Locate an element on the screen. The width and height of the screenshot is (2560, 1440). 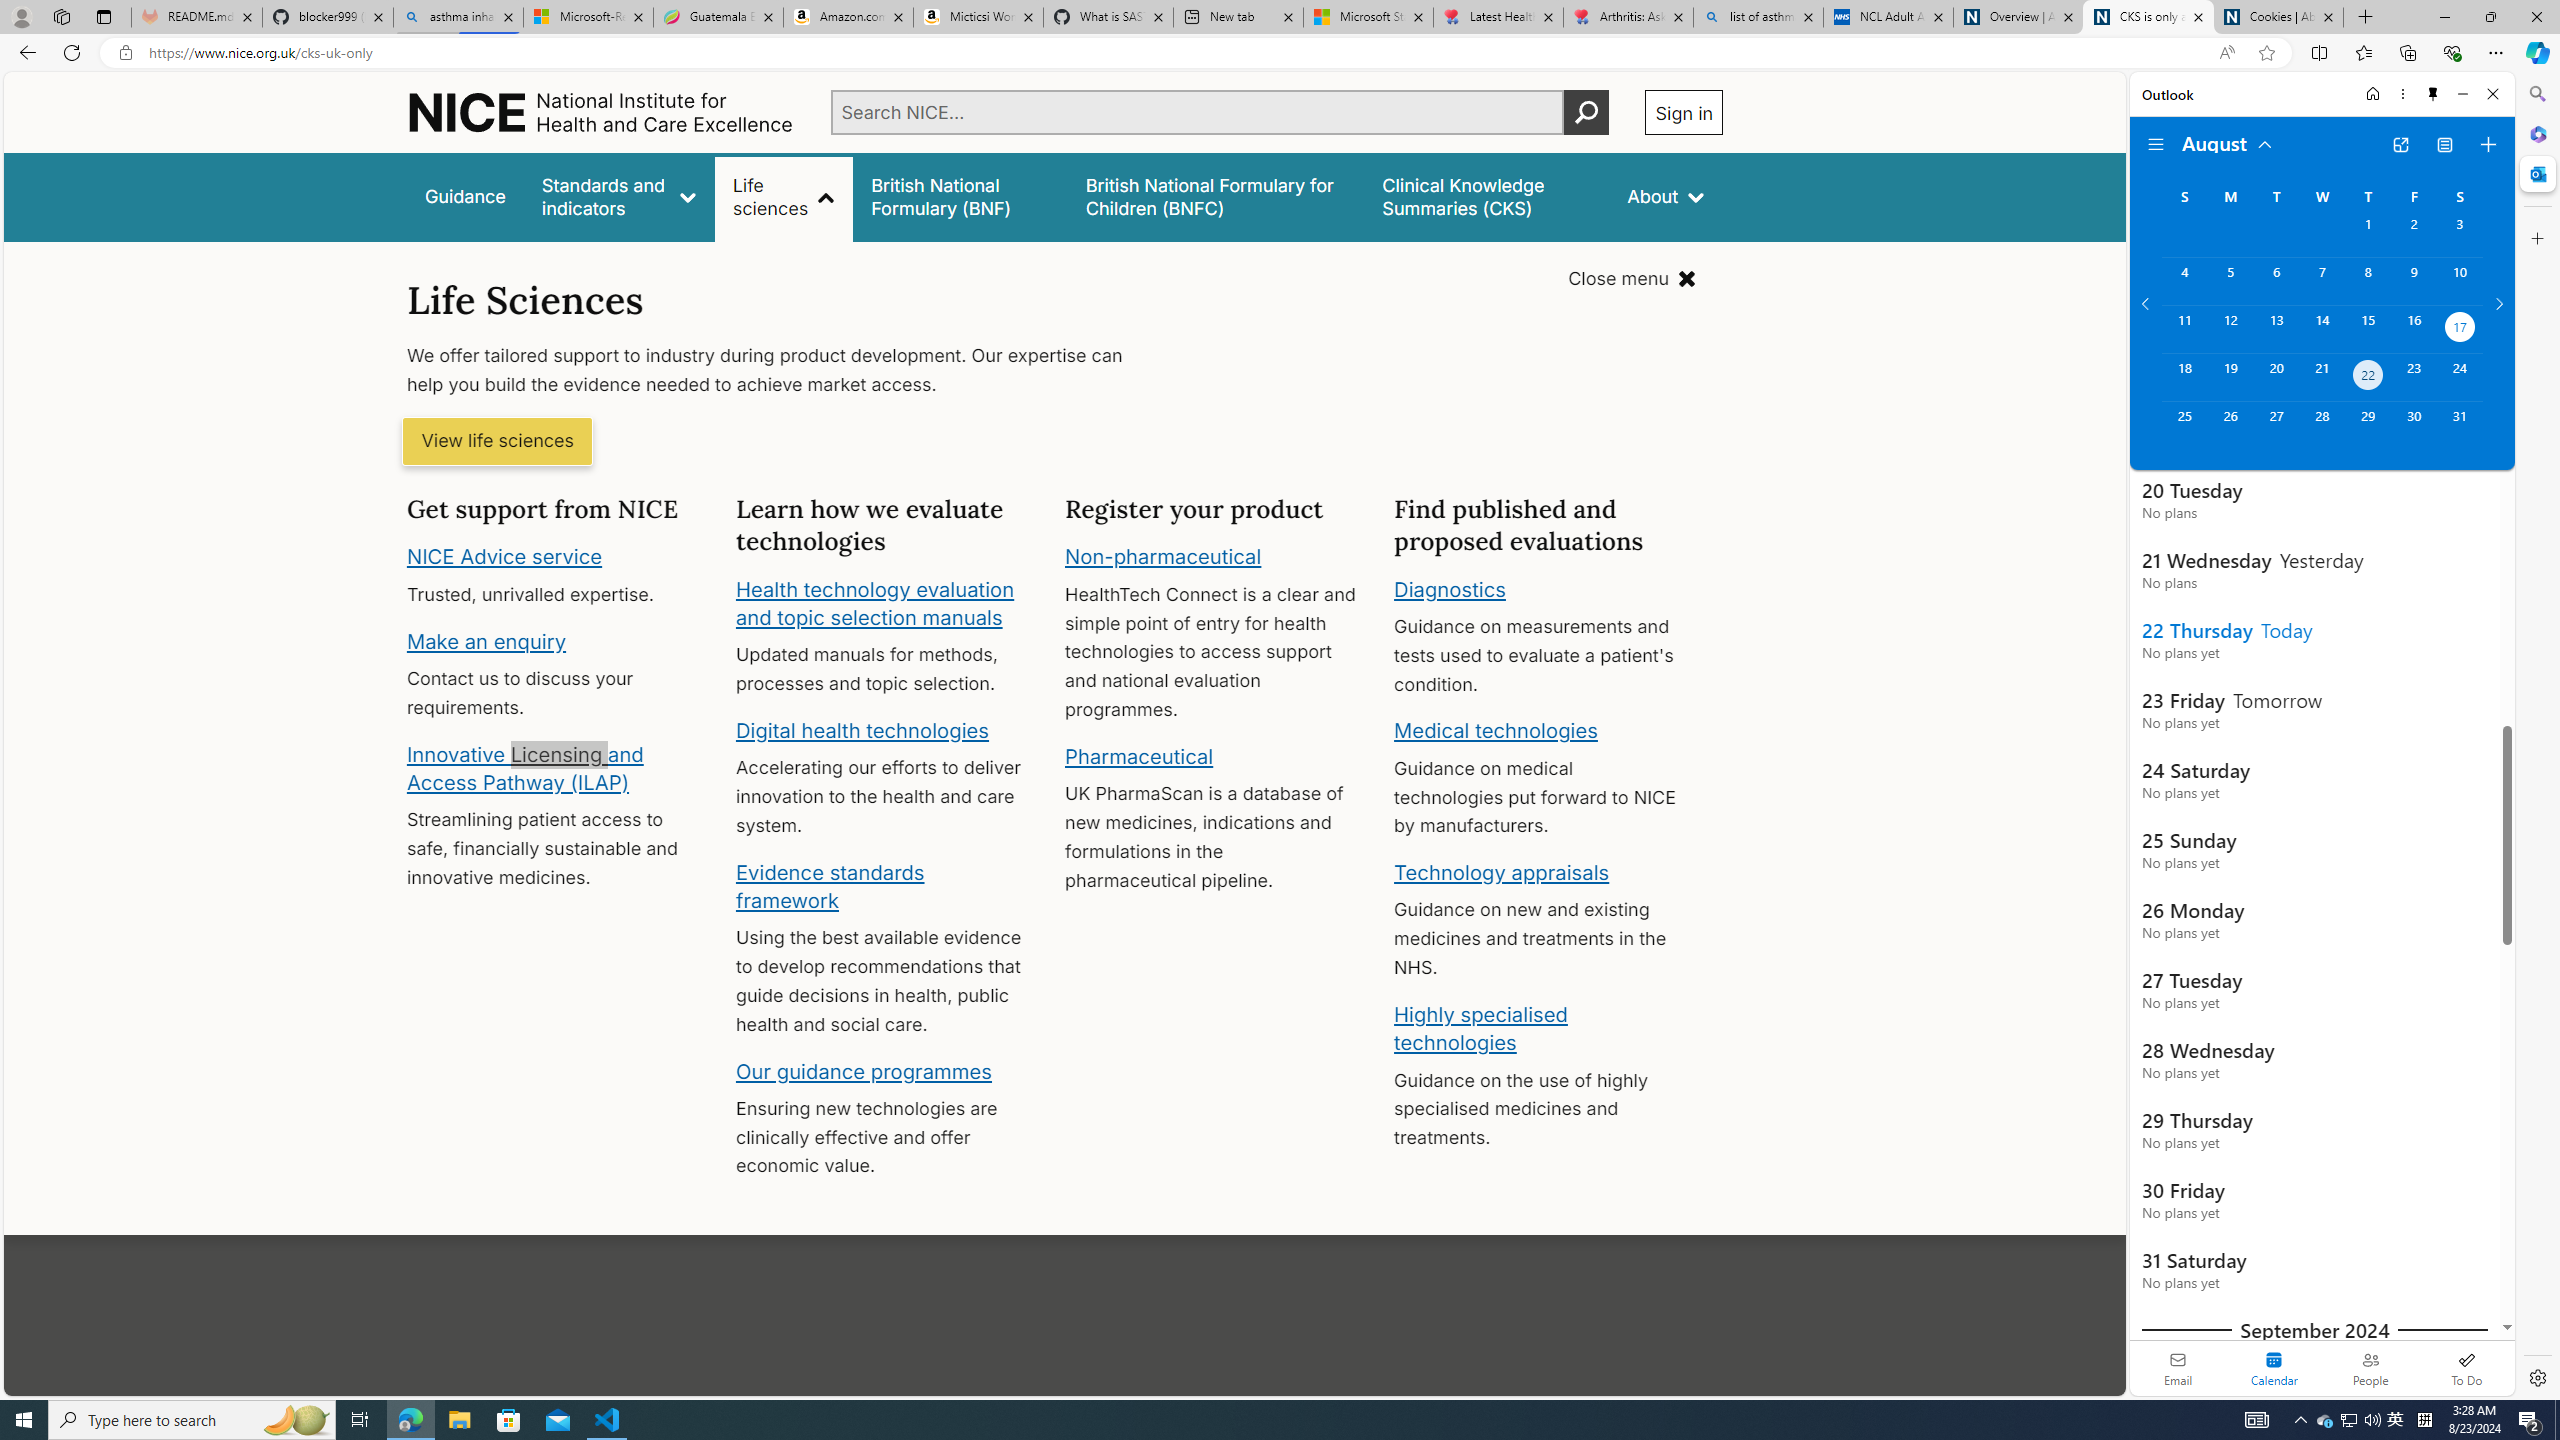
To Do is located at coordinates (2466, 1368).